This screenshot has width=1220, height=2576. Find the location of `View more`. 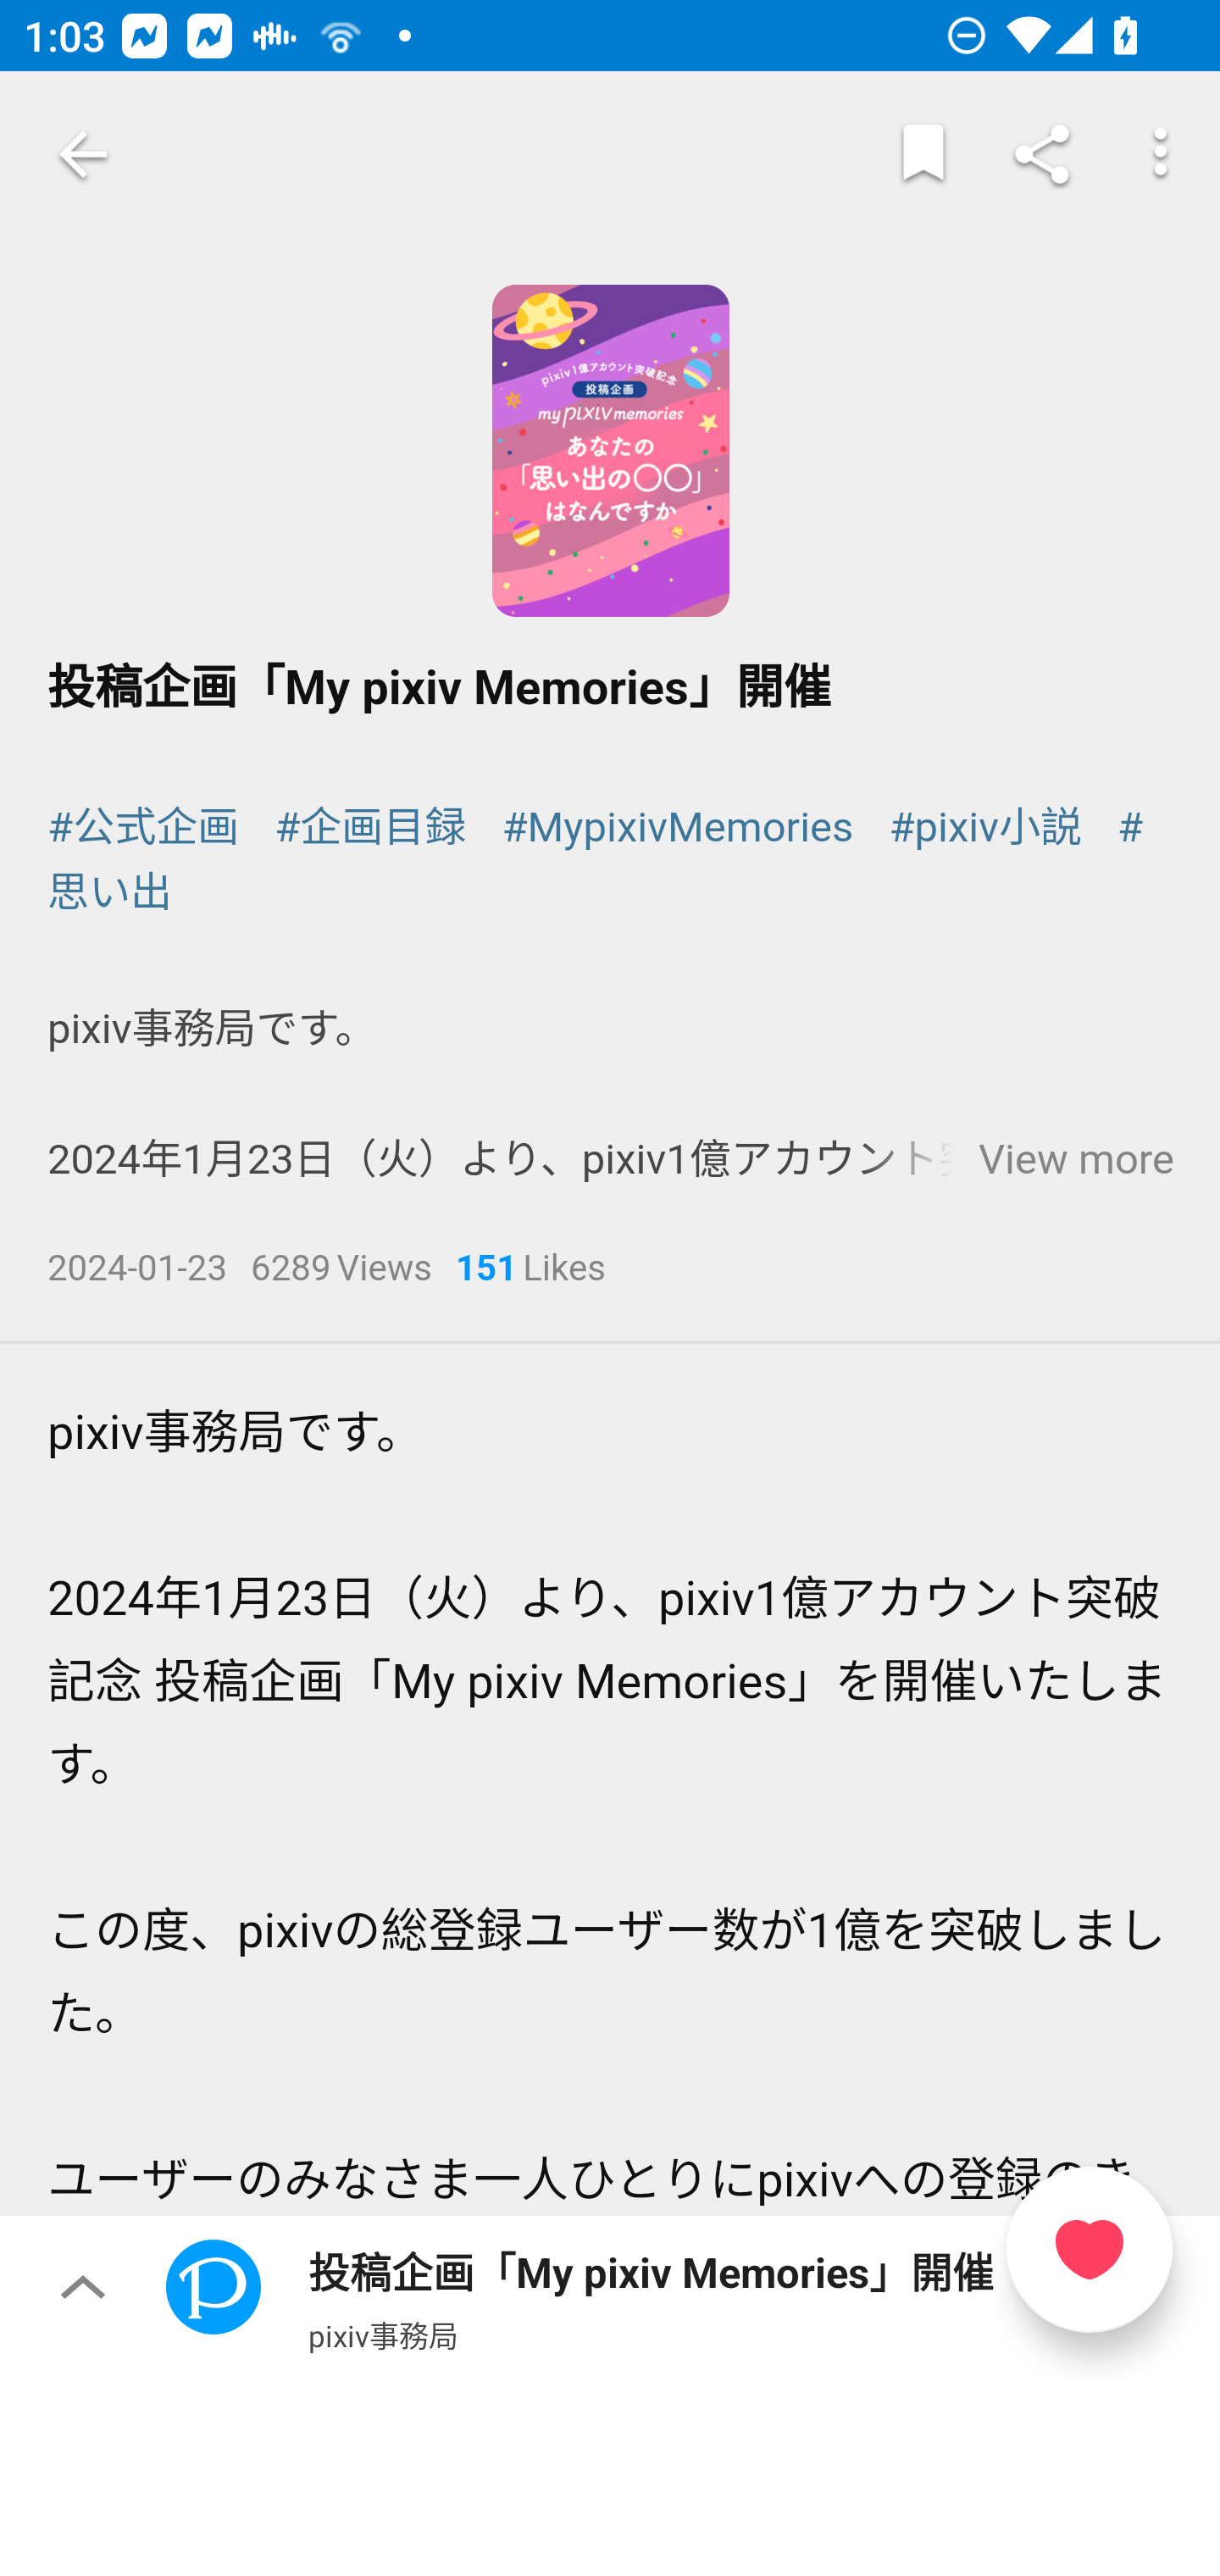

View more is located at coordinates (1076, 1161).